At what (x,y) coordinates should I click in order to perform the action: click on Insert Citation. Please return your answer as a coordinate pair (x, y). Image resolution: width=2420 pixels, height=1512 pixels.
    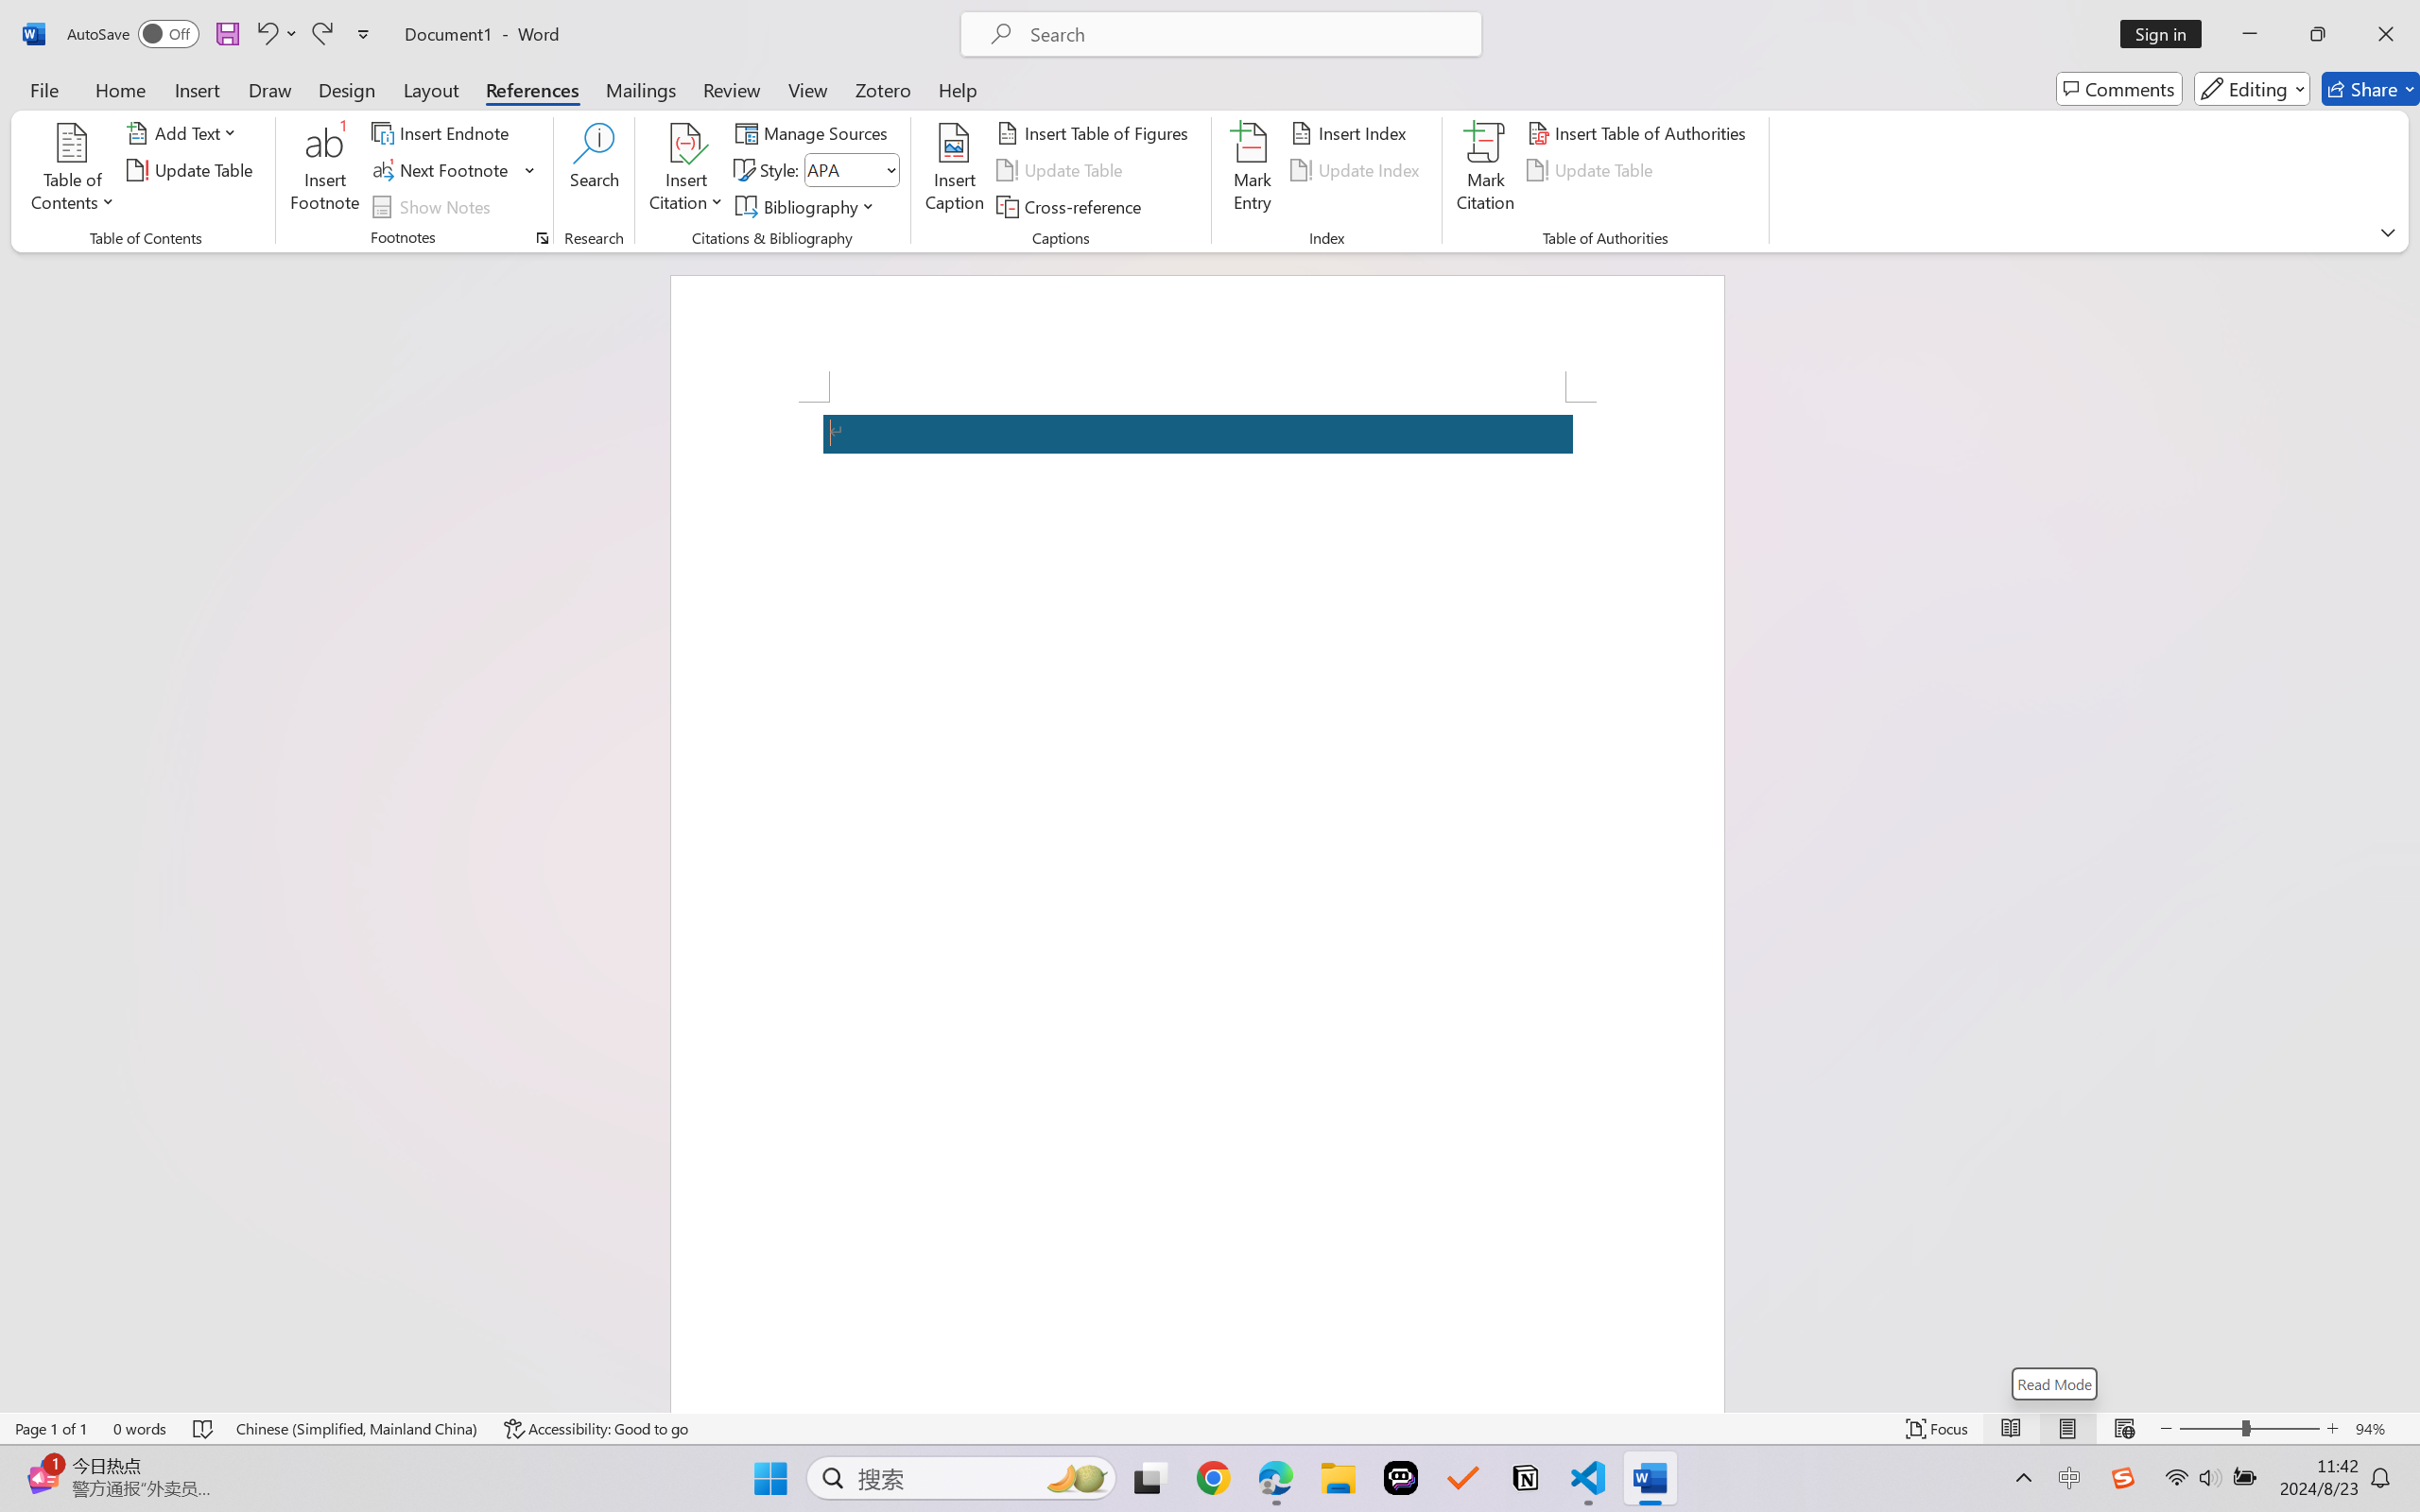
    Looking at the image, I should click on (686, 170).